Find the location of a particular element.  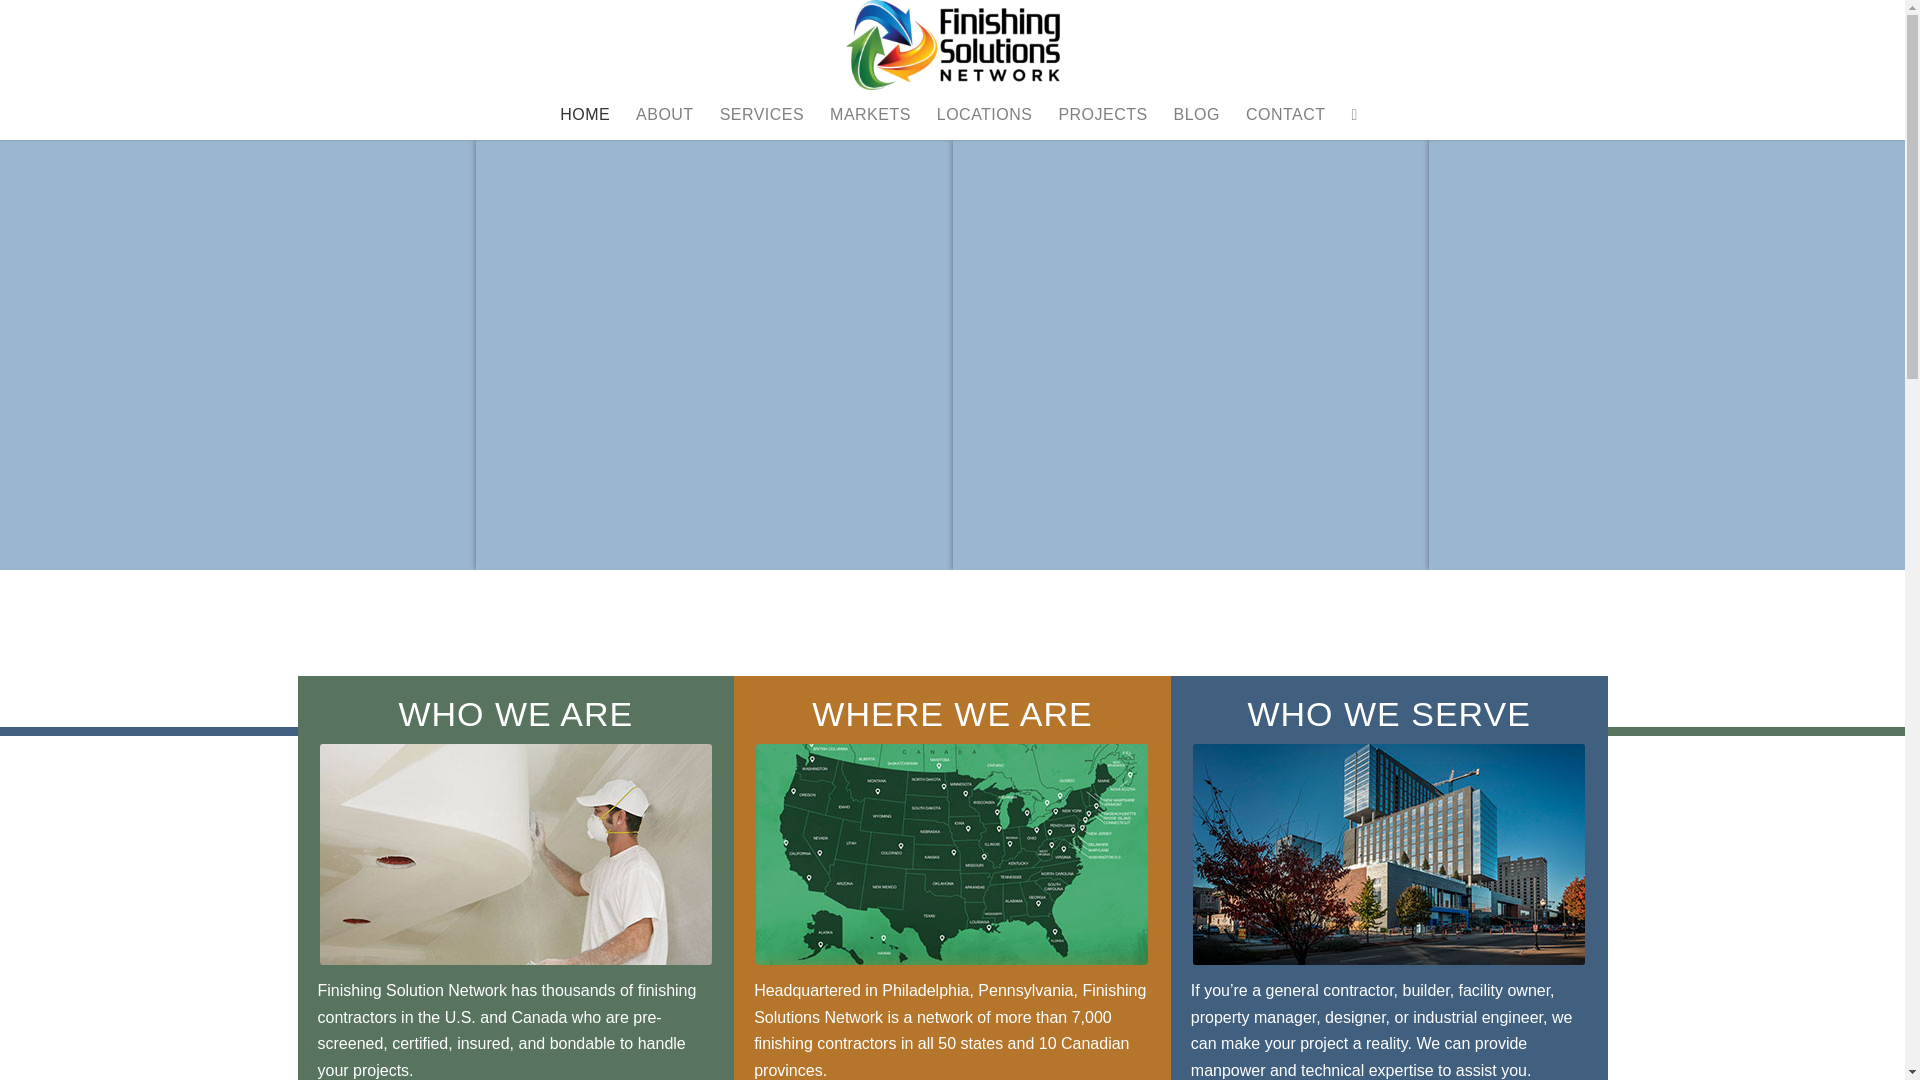

BLOG is located at coordinates (1196, 114).